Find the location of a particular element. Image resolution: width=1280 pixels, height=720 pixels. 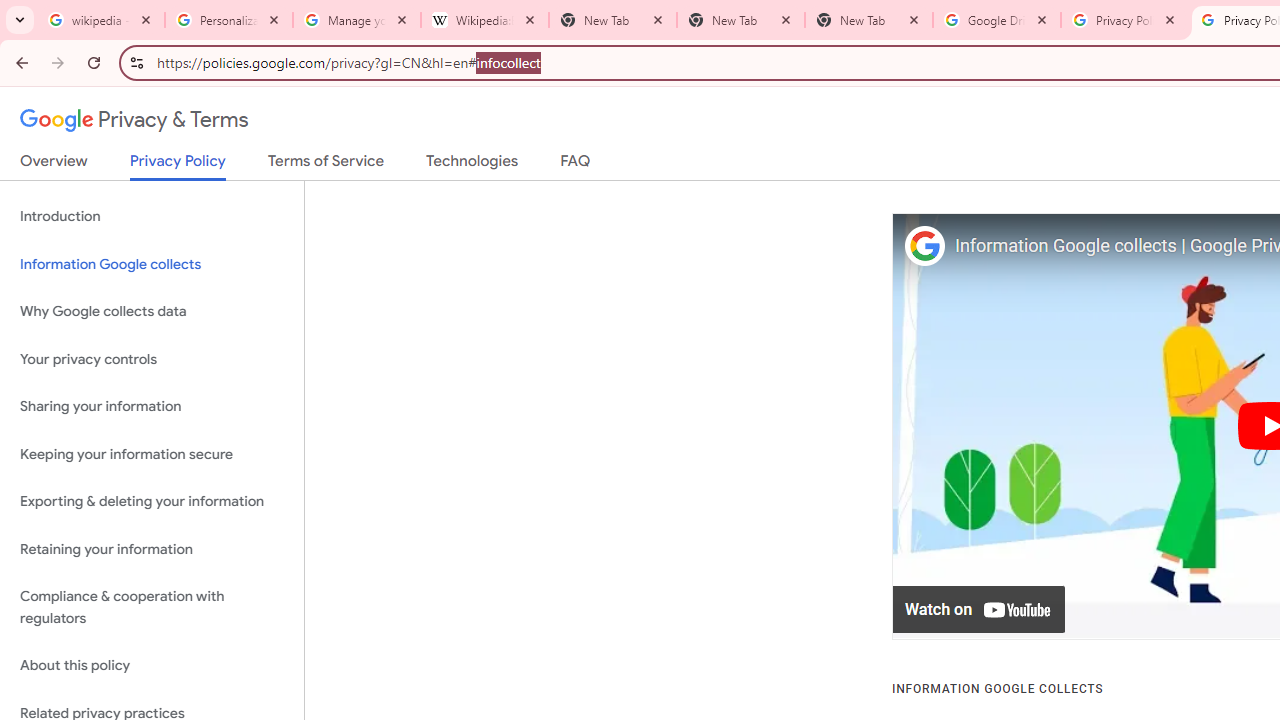

Why Google collects data is located at coordinates (152, 312).